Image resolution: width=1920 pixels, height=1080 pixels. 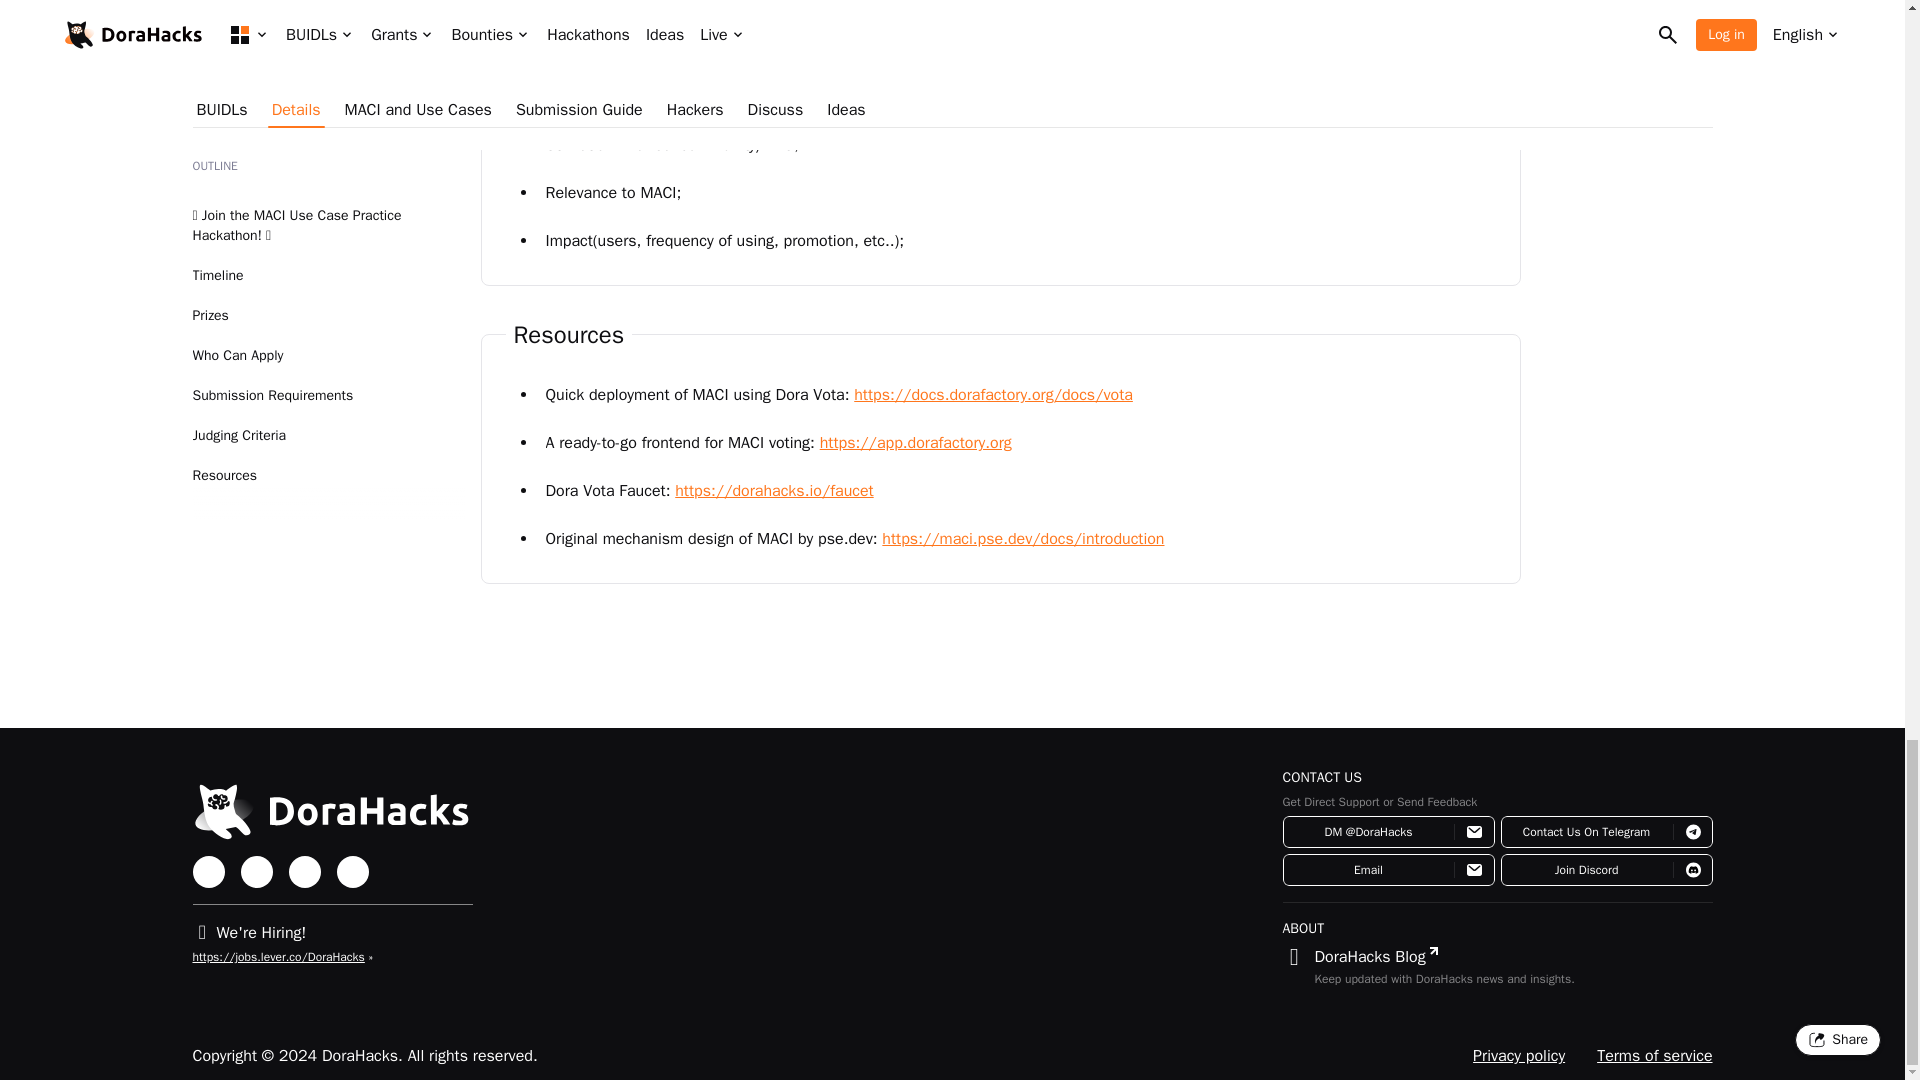 I want to click on Join Discord, so click(x=1606, y=870).